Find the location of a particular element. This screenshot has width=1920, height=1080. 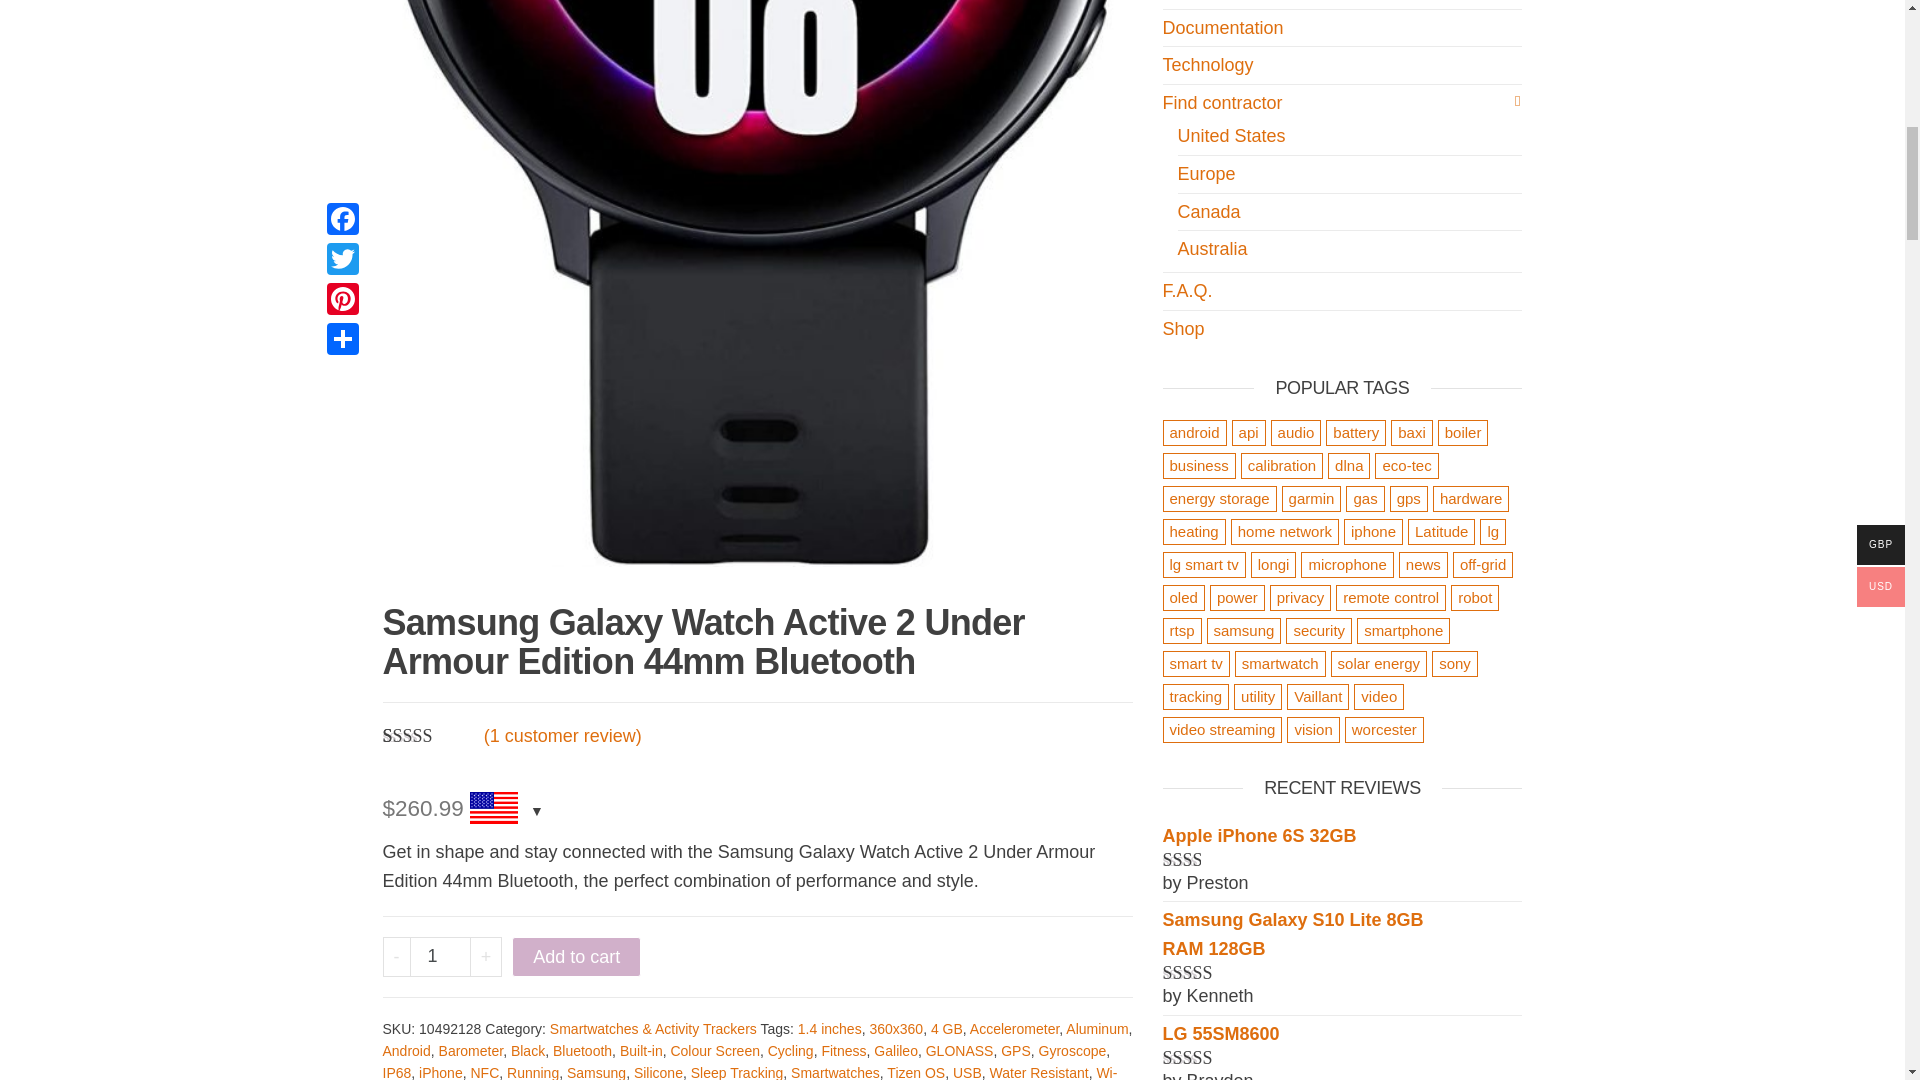

360x360 is located at coordinates (896, 1028).